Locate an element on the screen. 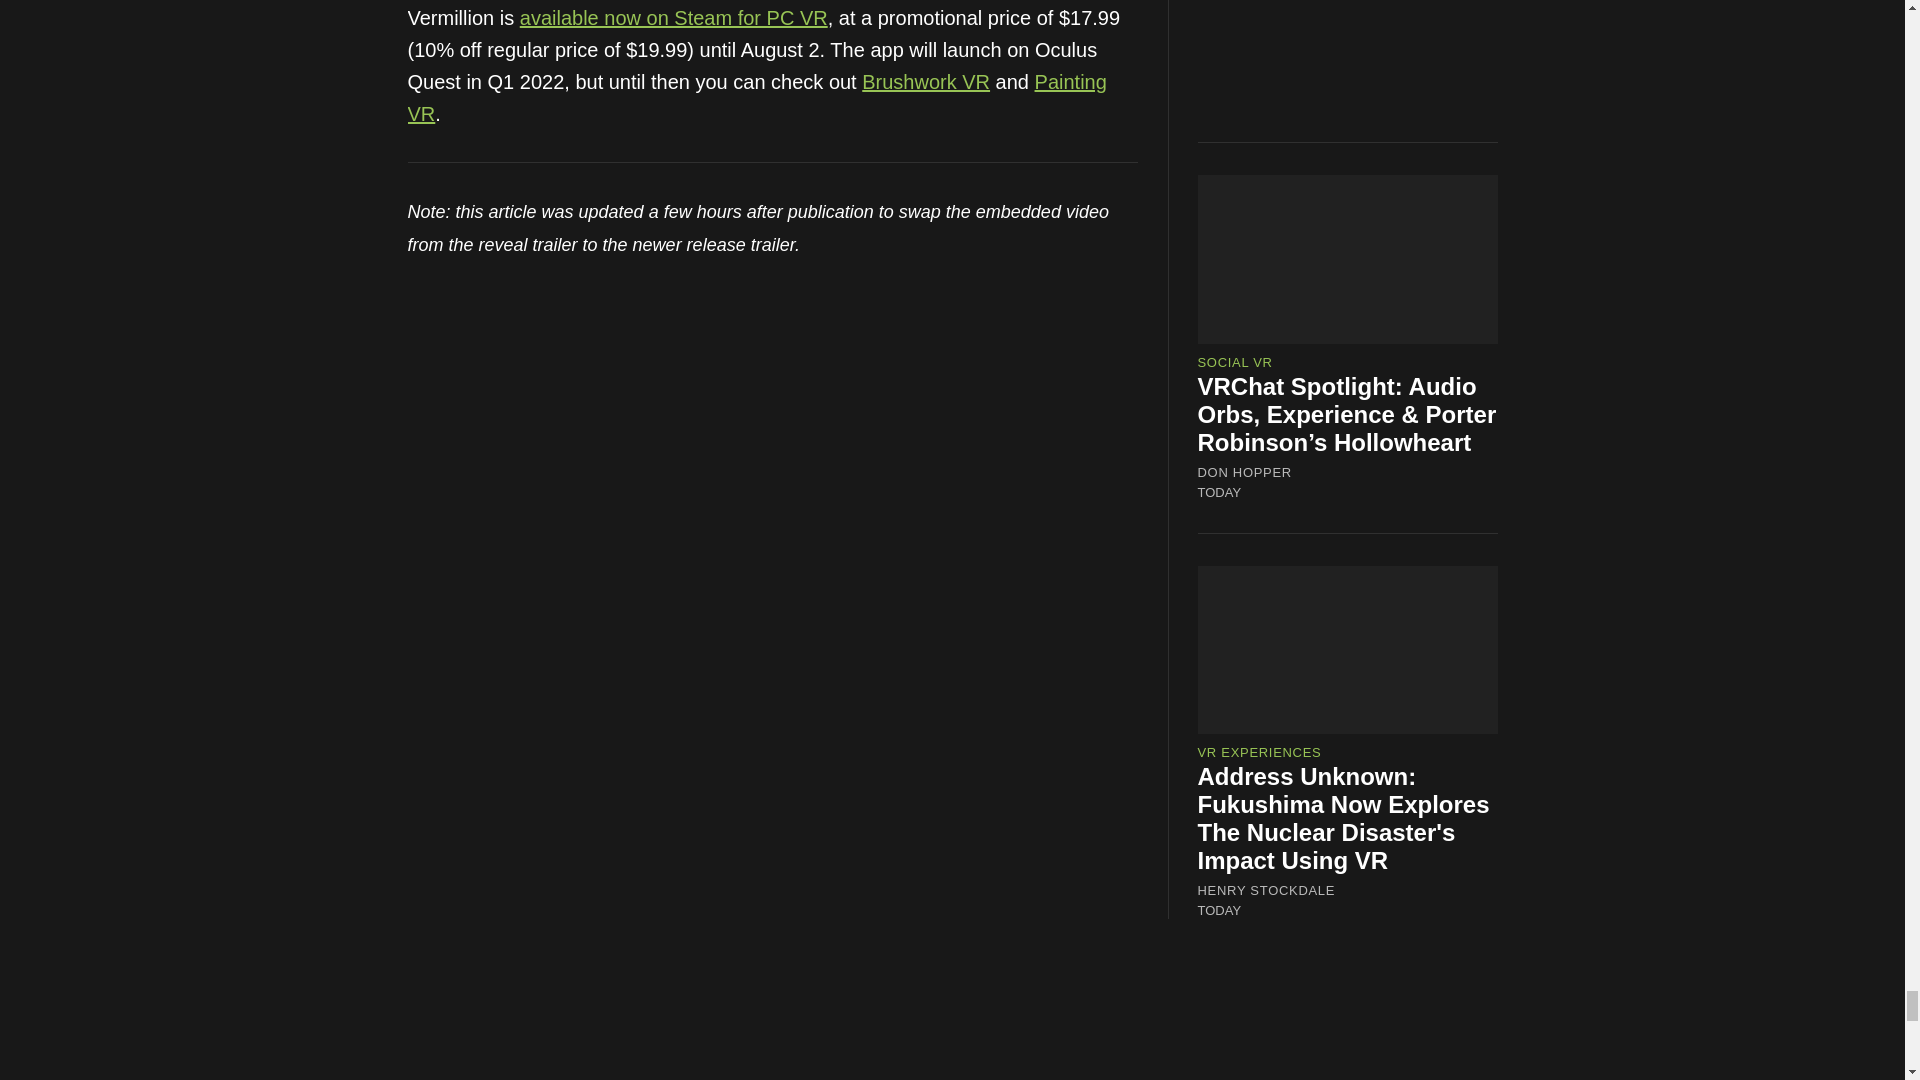 The height and width of the screenshot is (1080, 1920). Painting VR is located at coordinates (757, 98).